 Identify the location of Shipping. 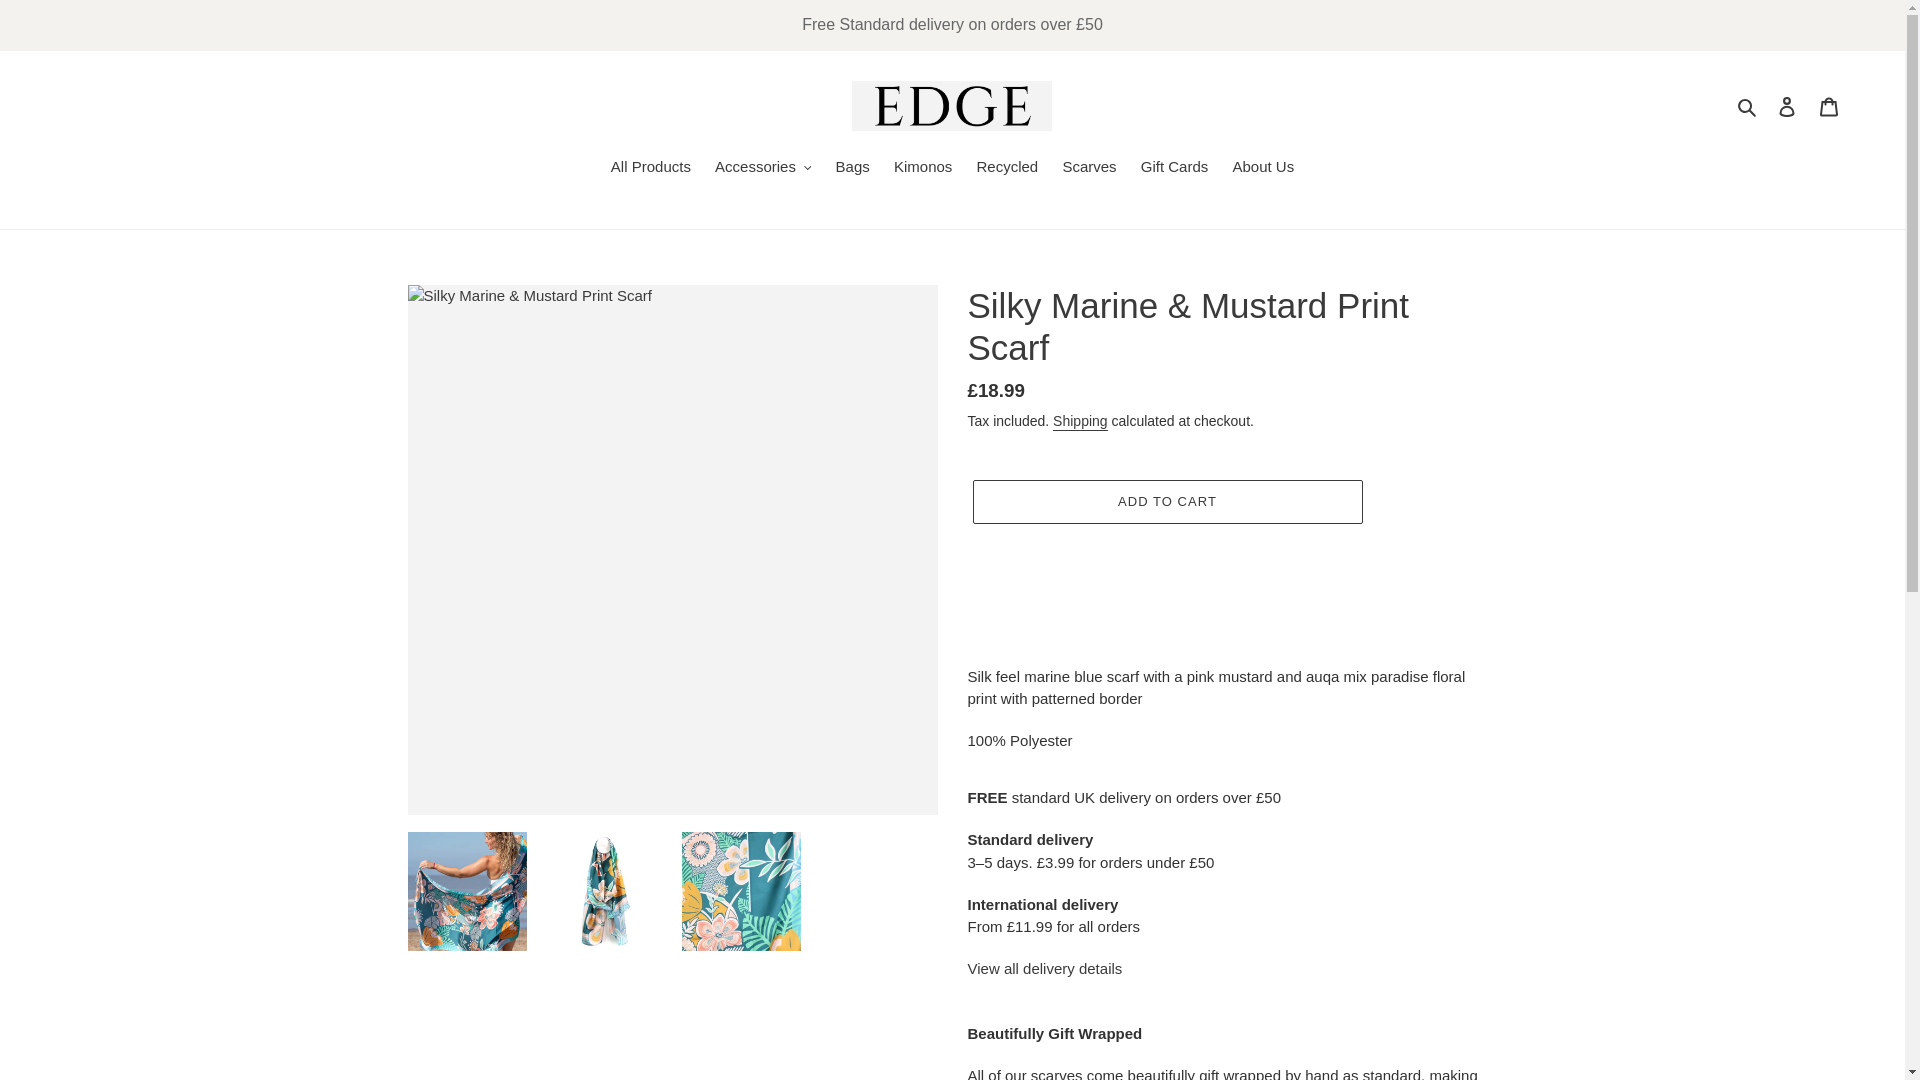
(1080, 421).